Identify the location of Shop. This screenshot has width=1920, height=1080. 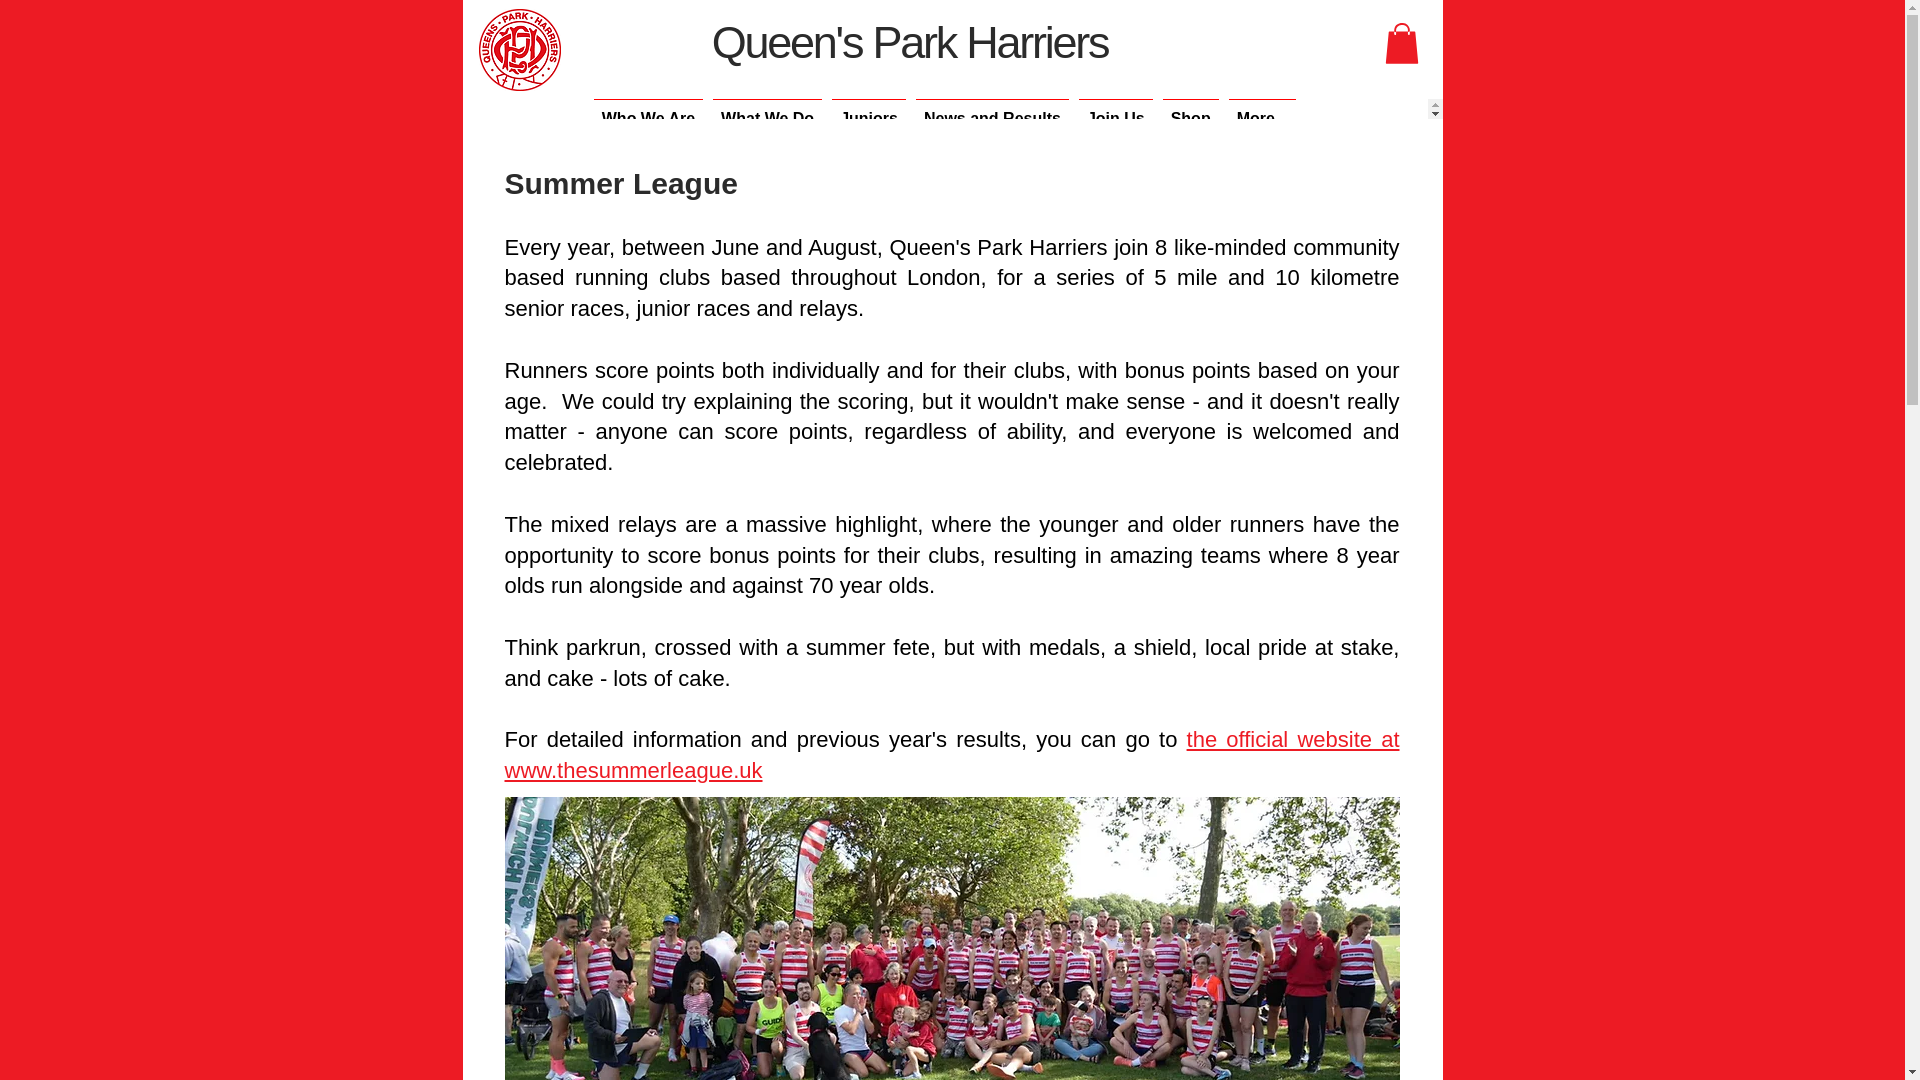
(1190, 108).